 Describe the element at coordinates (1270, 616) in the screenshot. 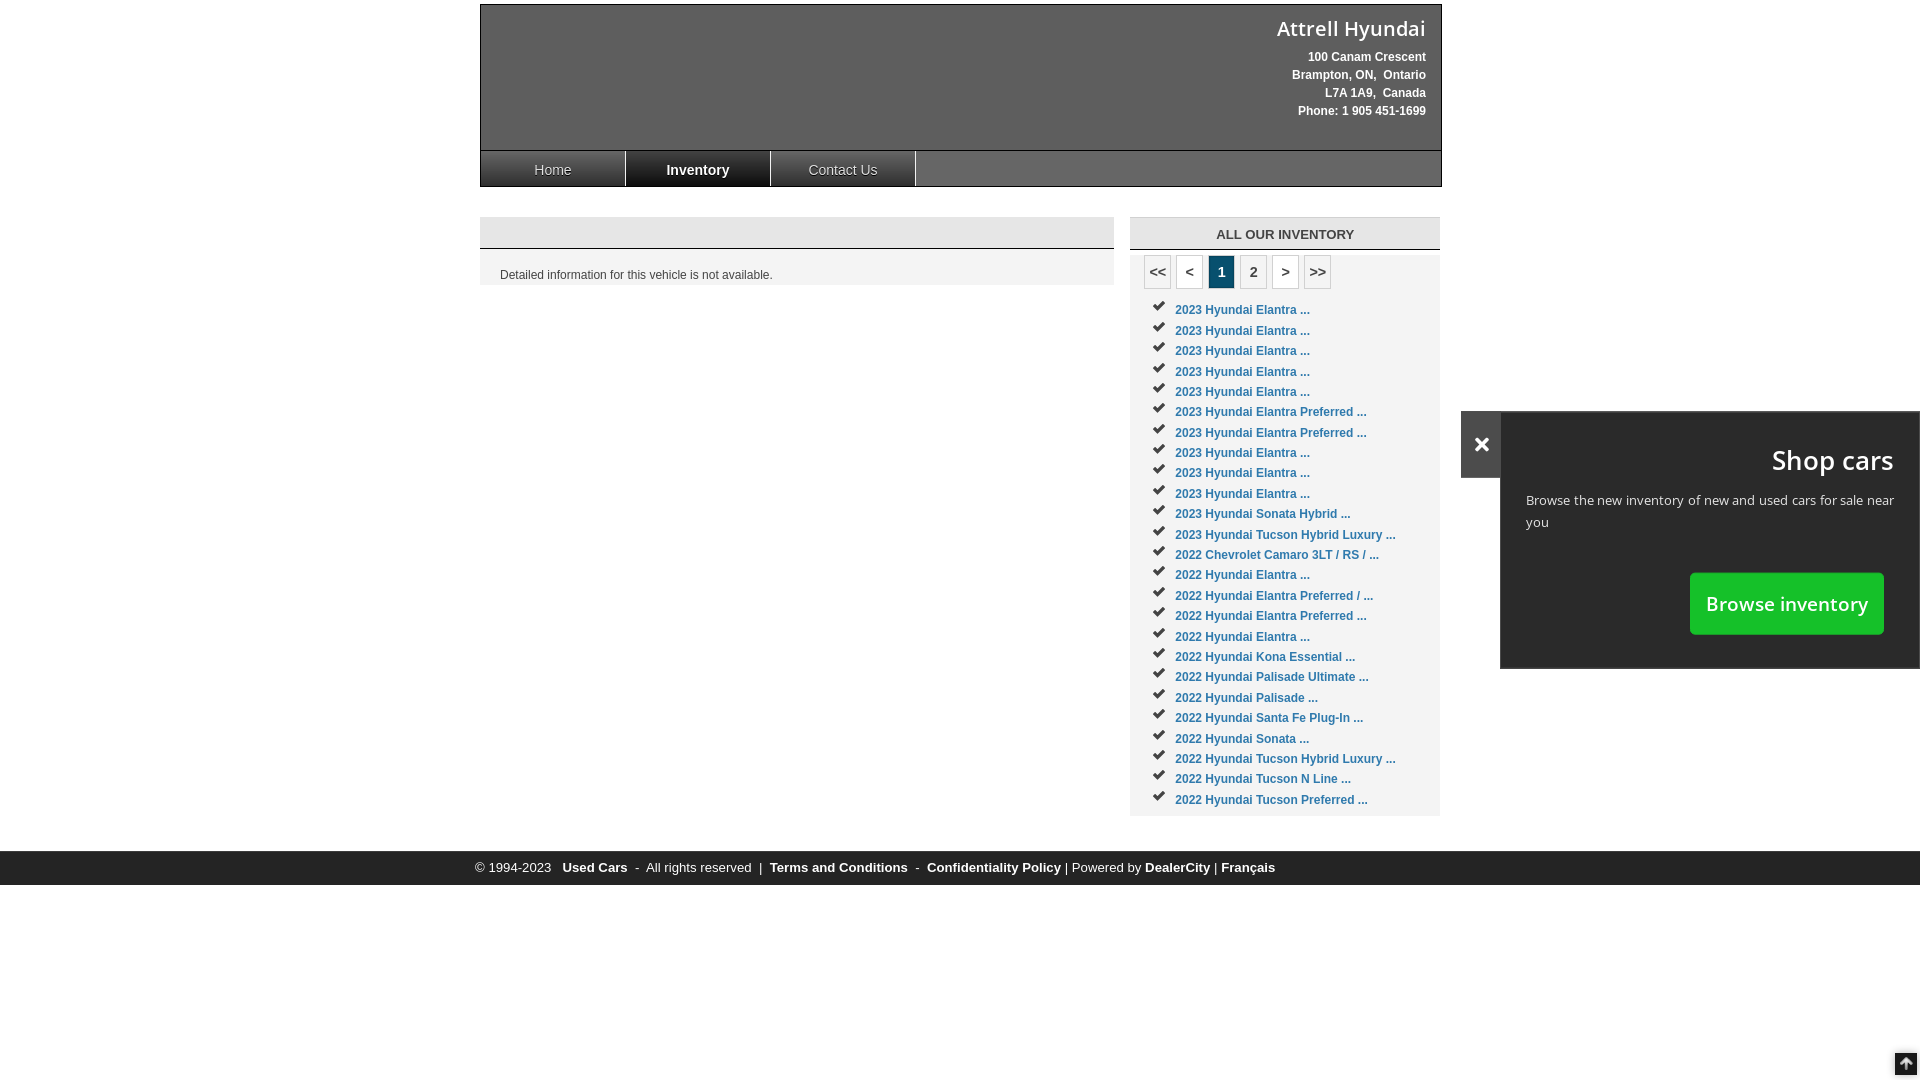

I see `2022 Hyundai Elantra Preferred ...` at that location.